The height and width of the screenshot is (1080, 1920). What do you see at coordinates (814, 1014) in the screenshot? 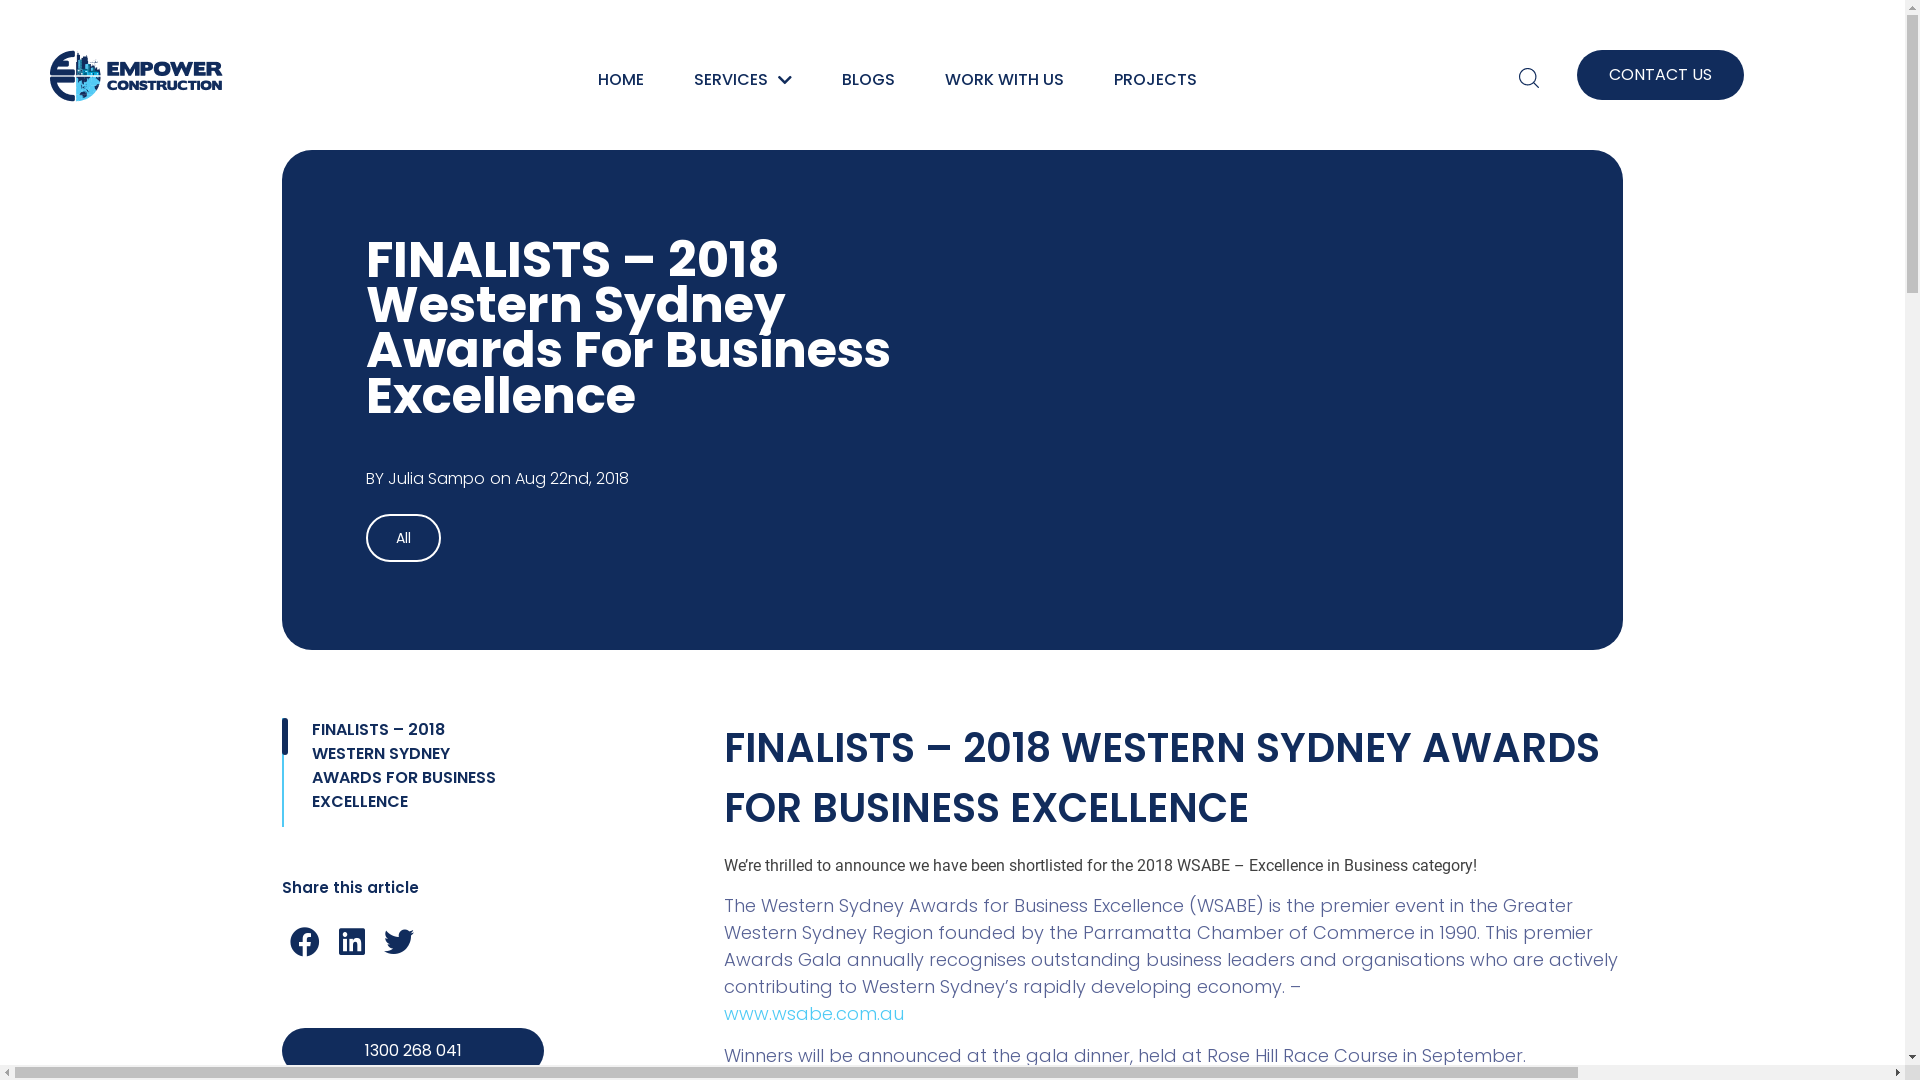
I see `www.wsabe.com.au` at bounding box center [814, 1014].